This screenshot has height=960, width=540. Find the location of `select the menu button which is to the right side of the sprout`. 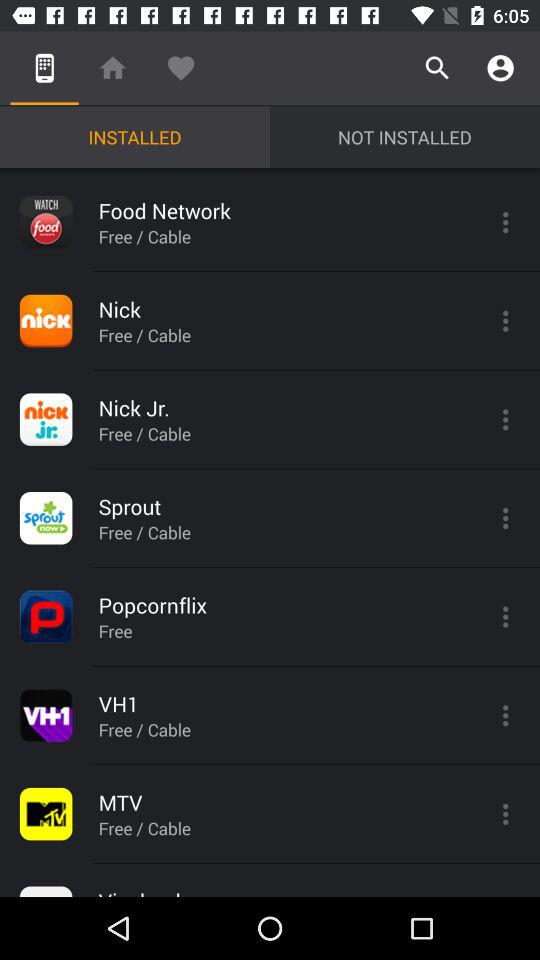

select the menu button which is to the right side of the sprout is located at coordinates (506, 518).